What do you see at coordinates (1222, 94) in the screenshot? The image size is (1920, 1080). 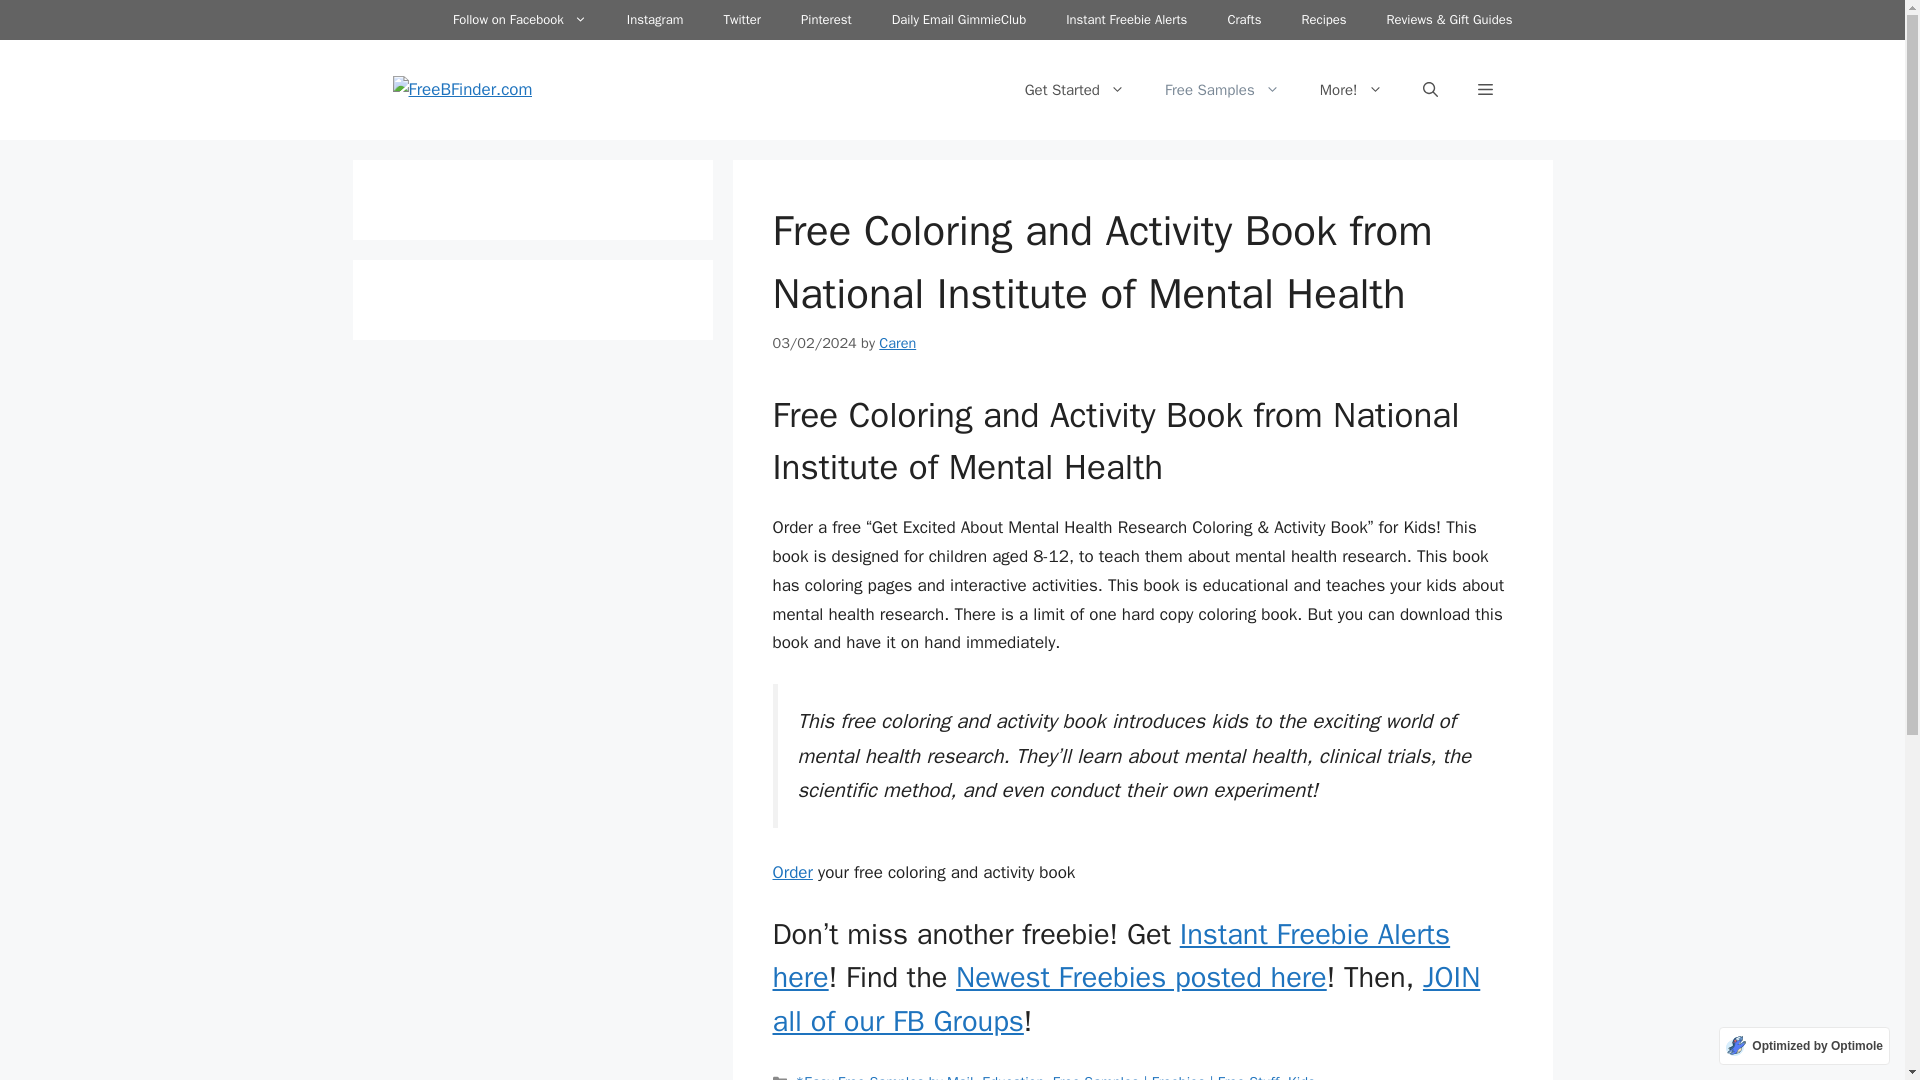 I see `Free Samples` at bounding box center [1222, 94].